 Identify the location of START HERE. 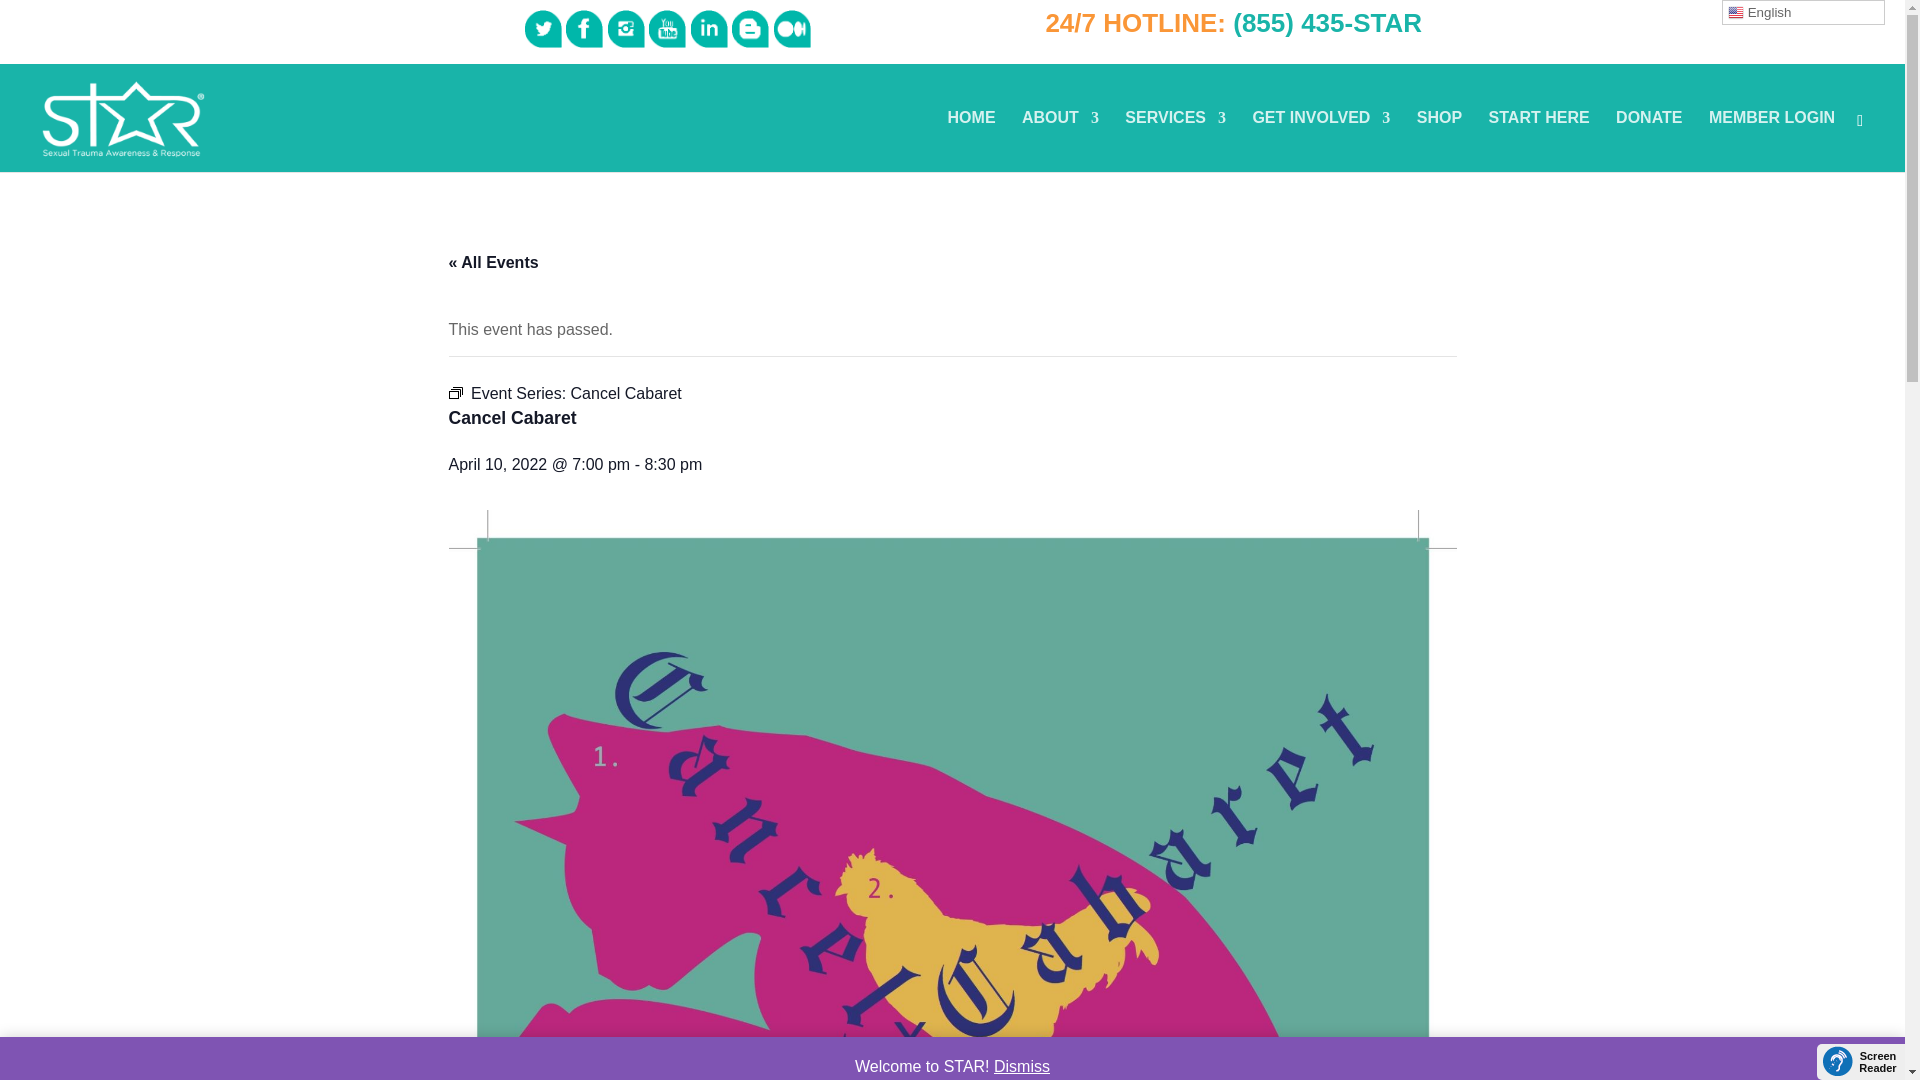
(1539, 141).